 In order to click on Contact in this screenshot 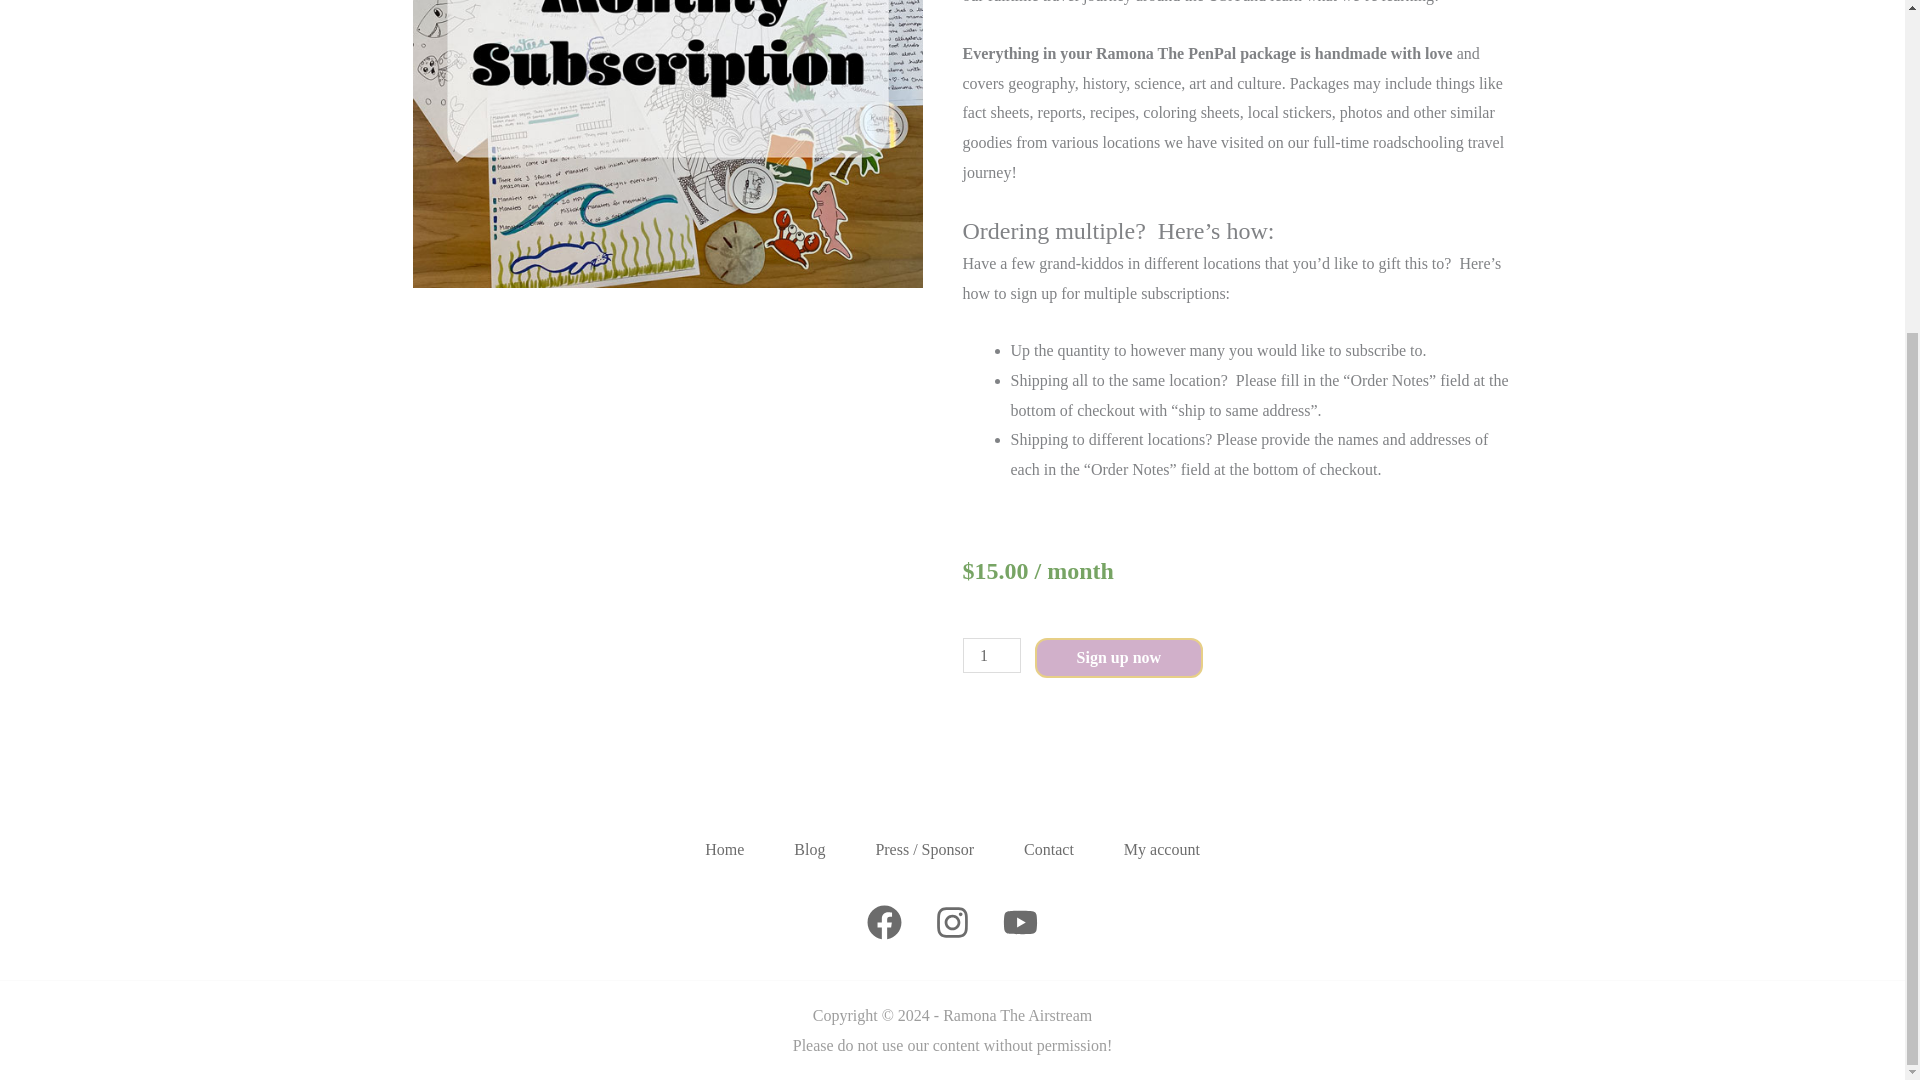, I will do `click(1048, 850)`.